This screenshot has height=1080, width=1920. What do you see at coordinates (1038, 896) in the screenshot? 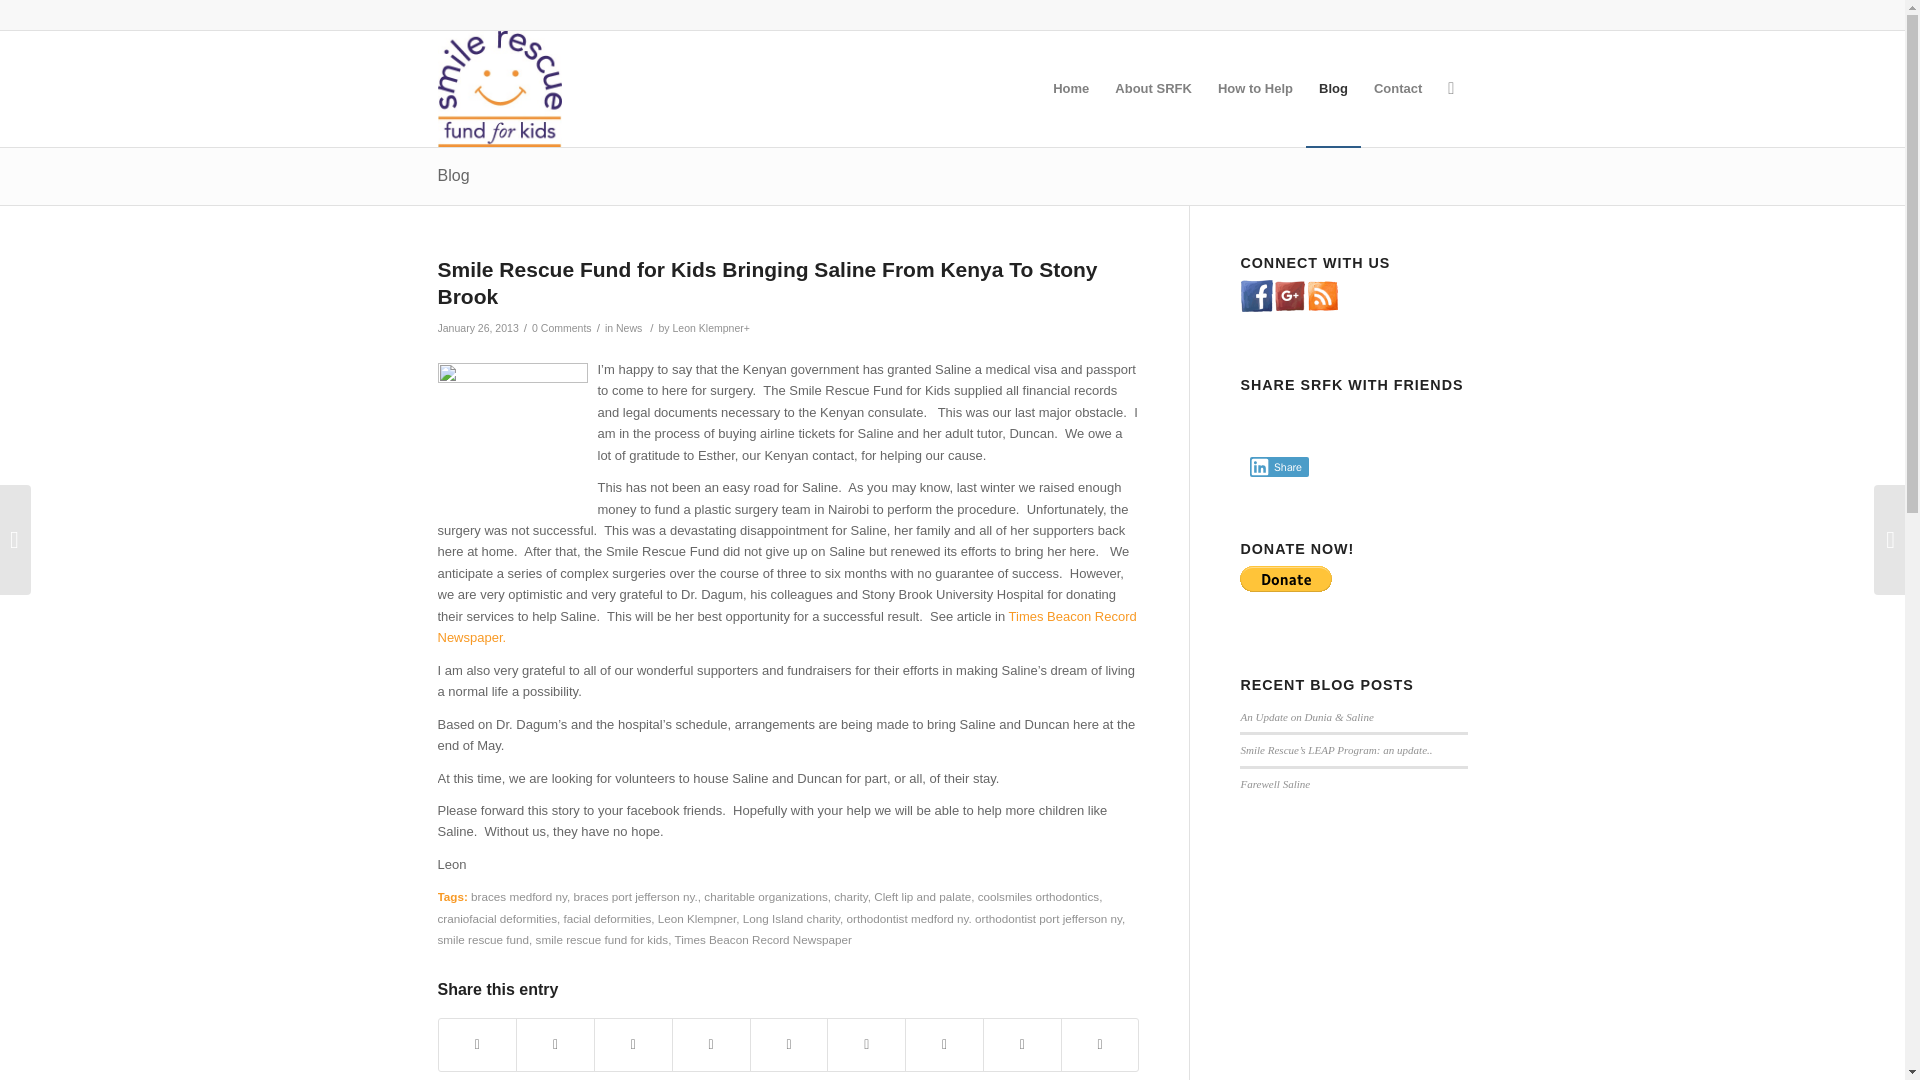
I see `coolsmiles orthodontics` at bounding box center [1038, 896].